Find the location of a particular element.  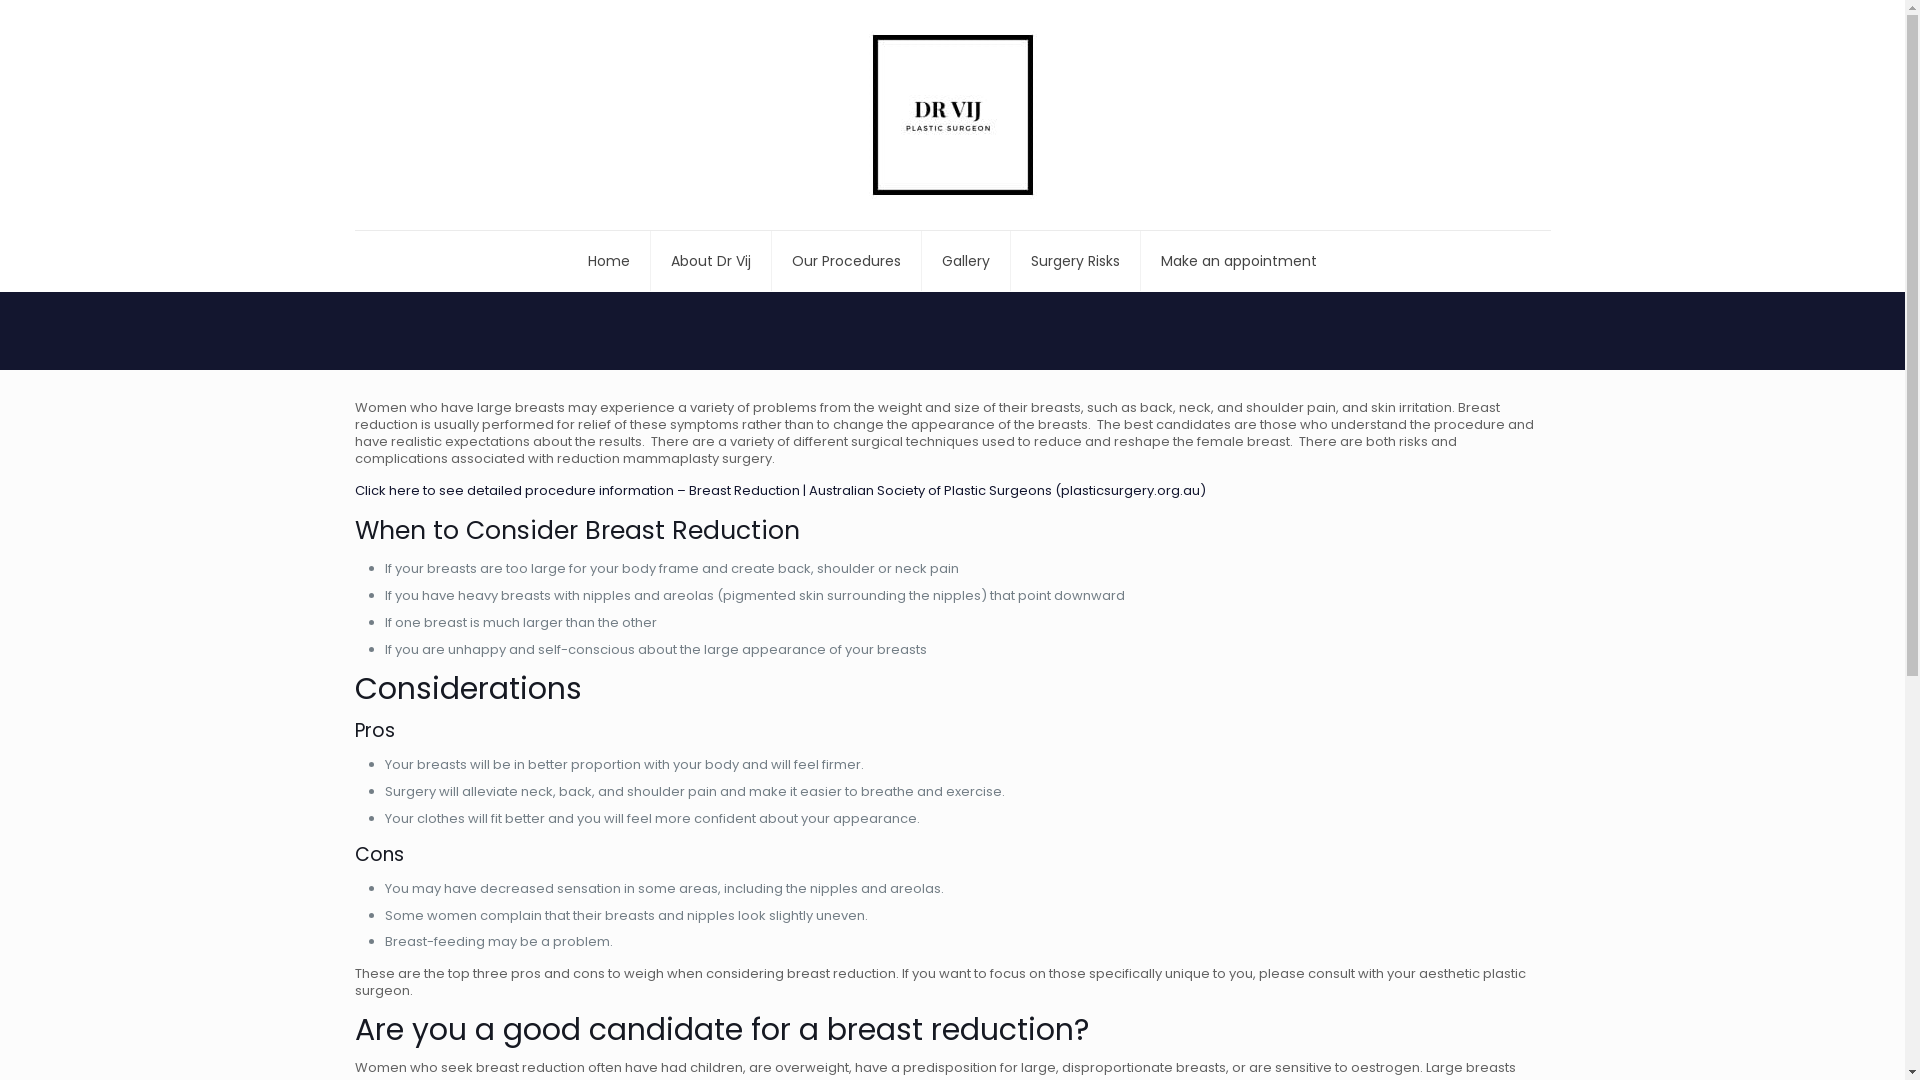

Home is located at coordinates (610, 261).